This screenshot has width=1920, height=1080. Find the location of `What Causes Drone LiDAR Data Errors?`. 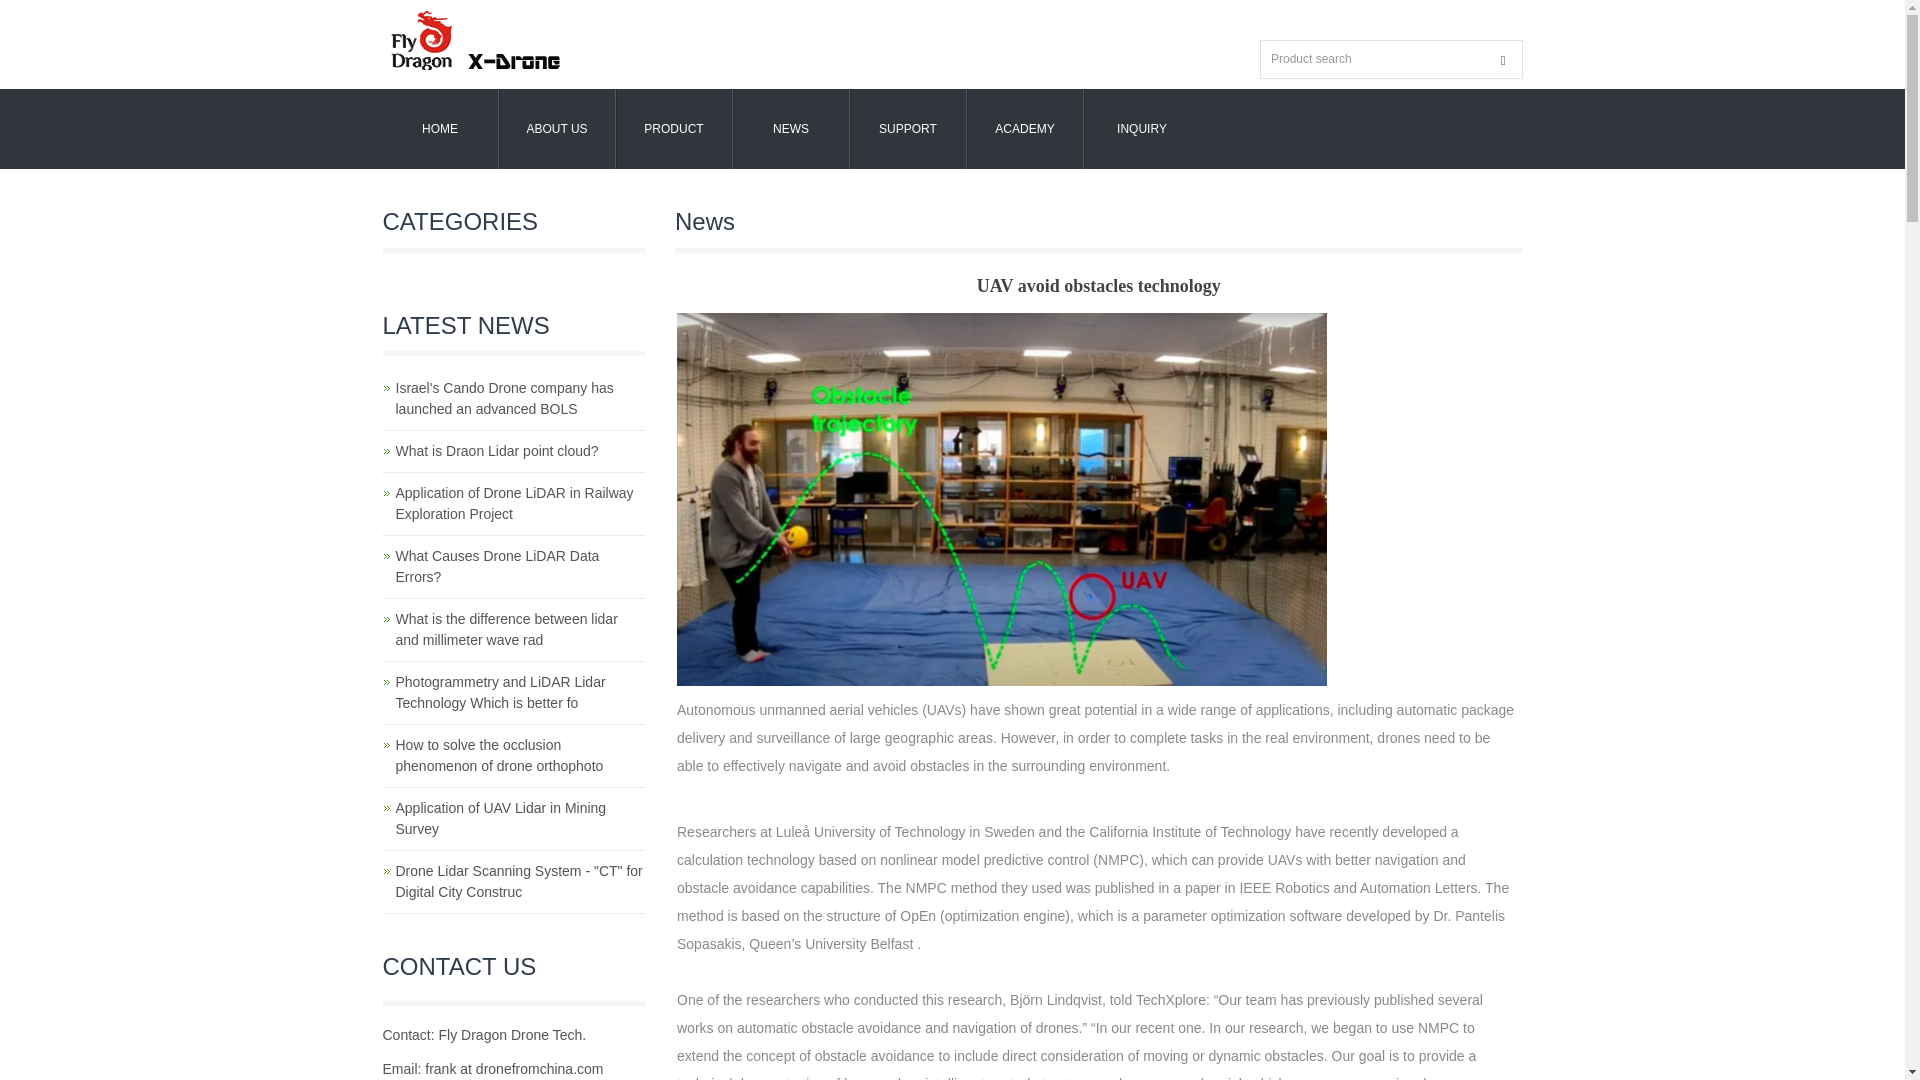

What Causes Drone LiDAR Data Errors? is located at coordinates (497, 566).